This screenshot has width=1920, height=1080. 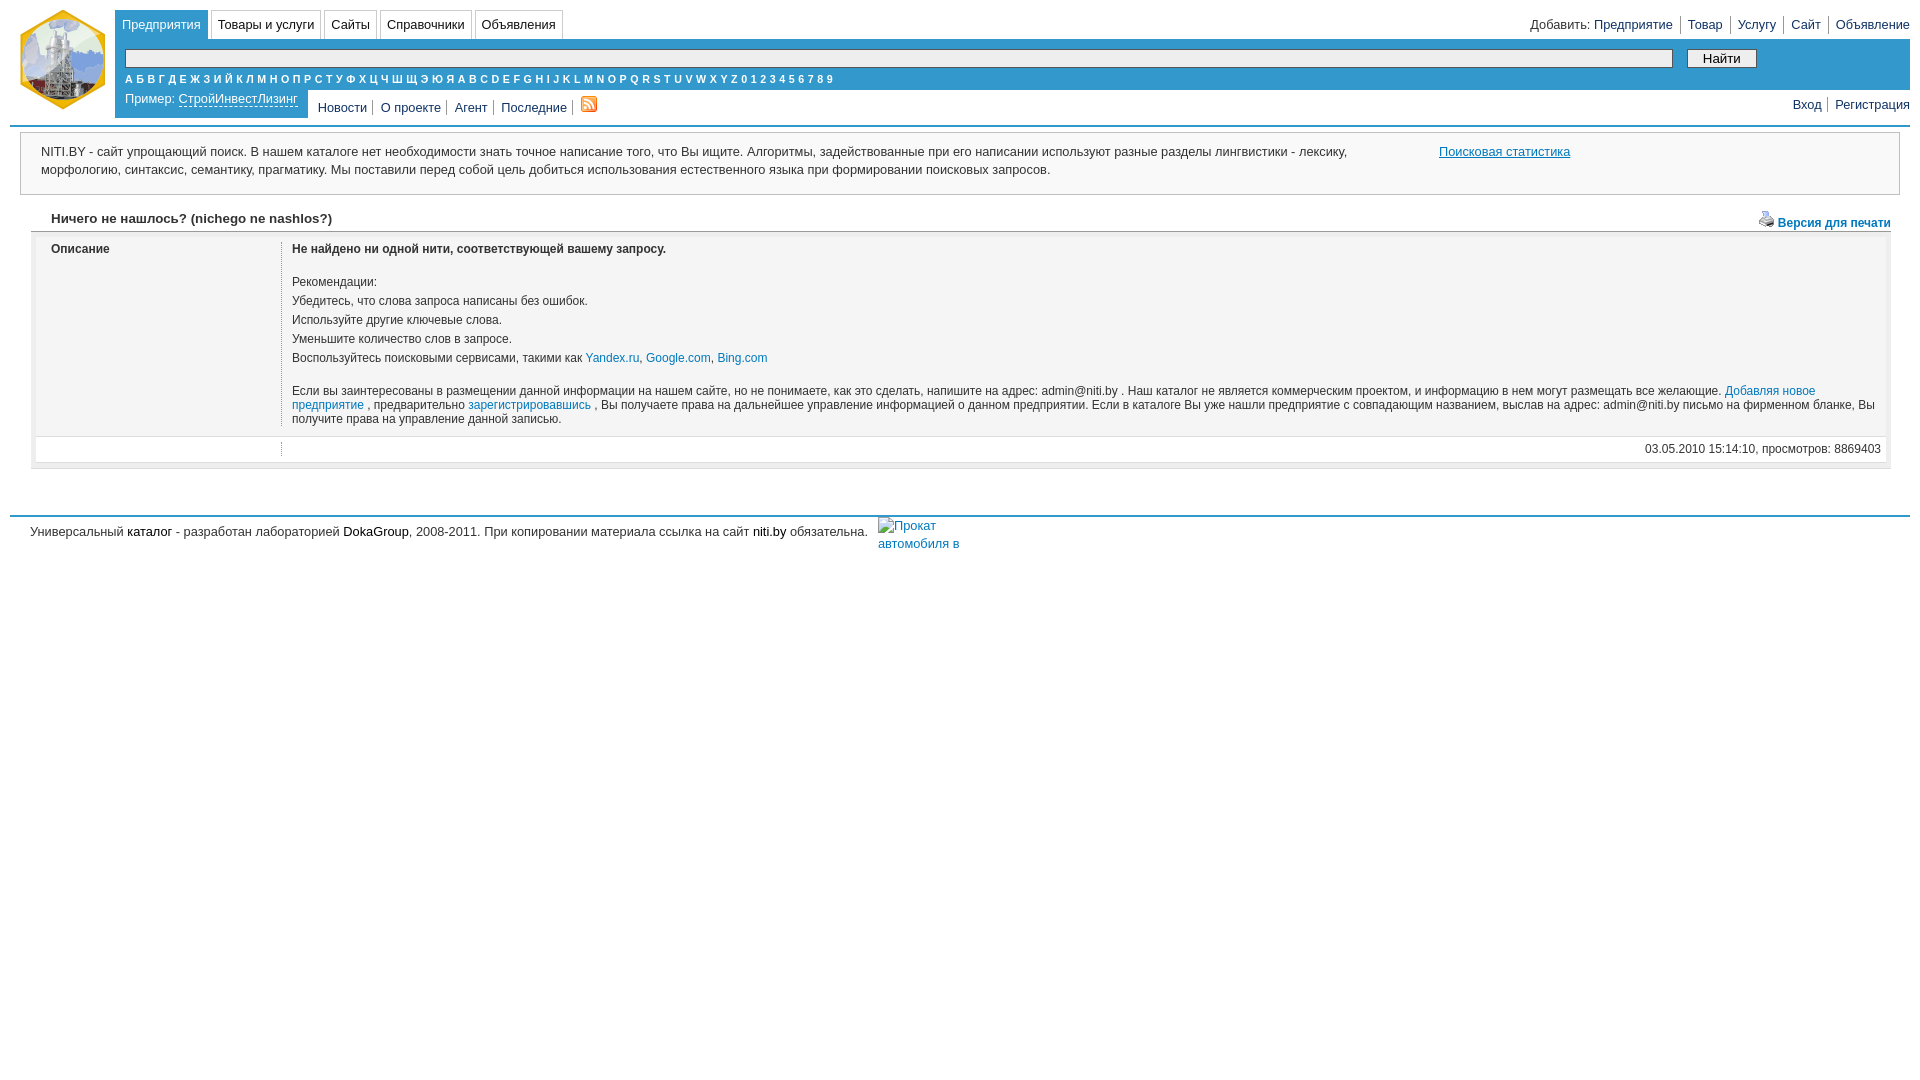 I want to click on M, so click(x=588, y=79).